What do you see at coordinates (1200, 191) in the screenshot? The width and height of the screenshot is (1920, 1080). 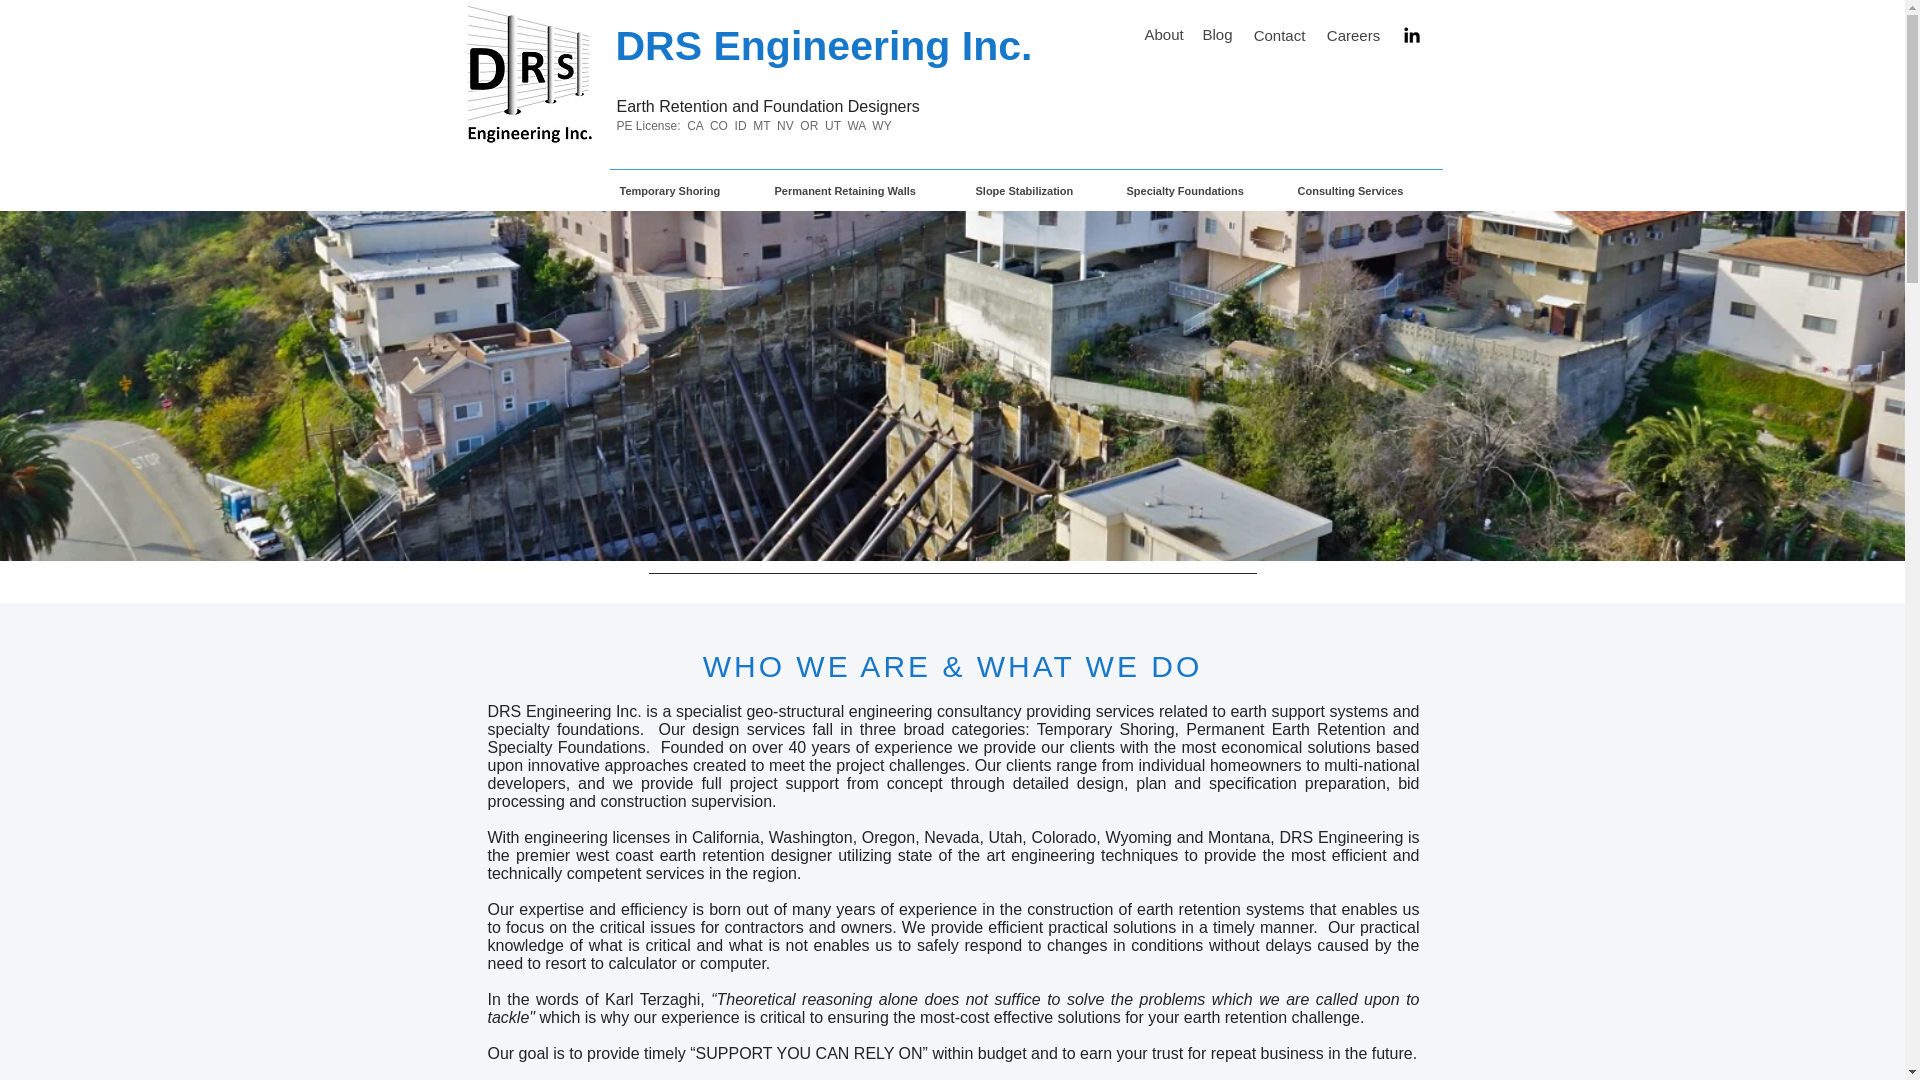 I see `Specialty Foundations` at bounding box center [1200, 191].